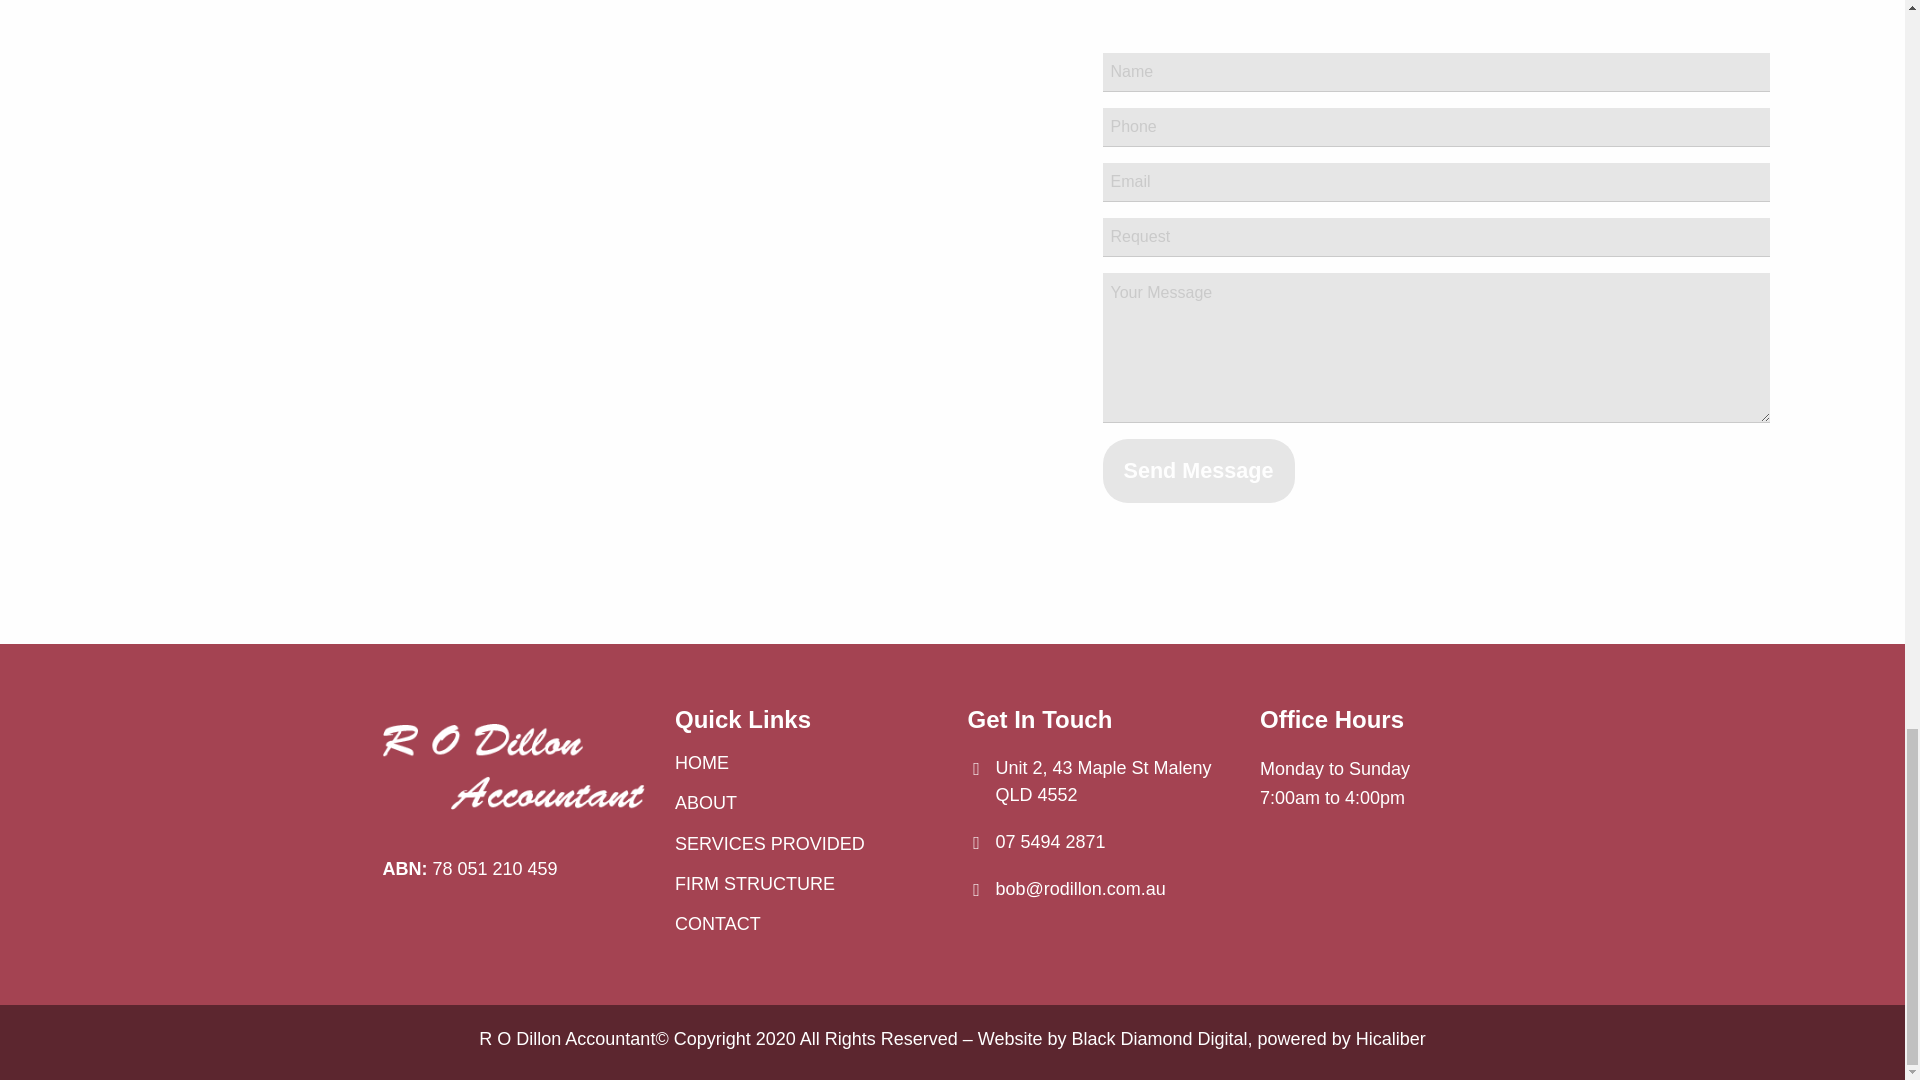 This screenshot has width=1920, height=1080. Describe the element at coordinates (806, 842) in the screenshot. I see `SERVICES PROVIDED` at that location.